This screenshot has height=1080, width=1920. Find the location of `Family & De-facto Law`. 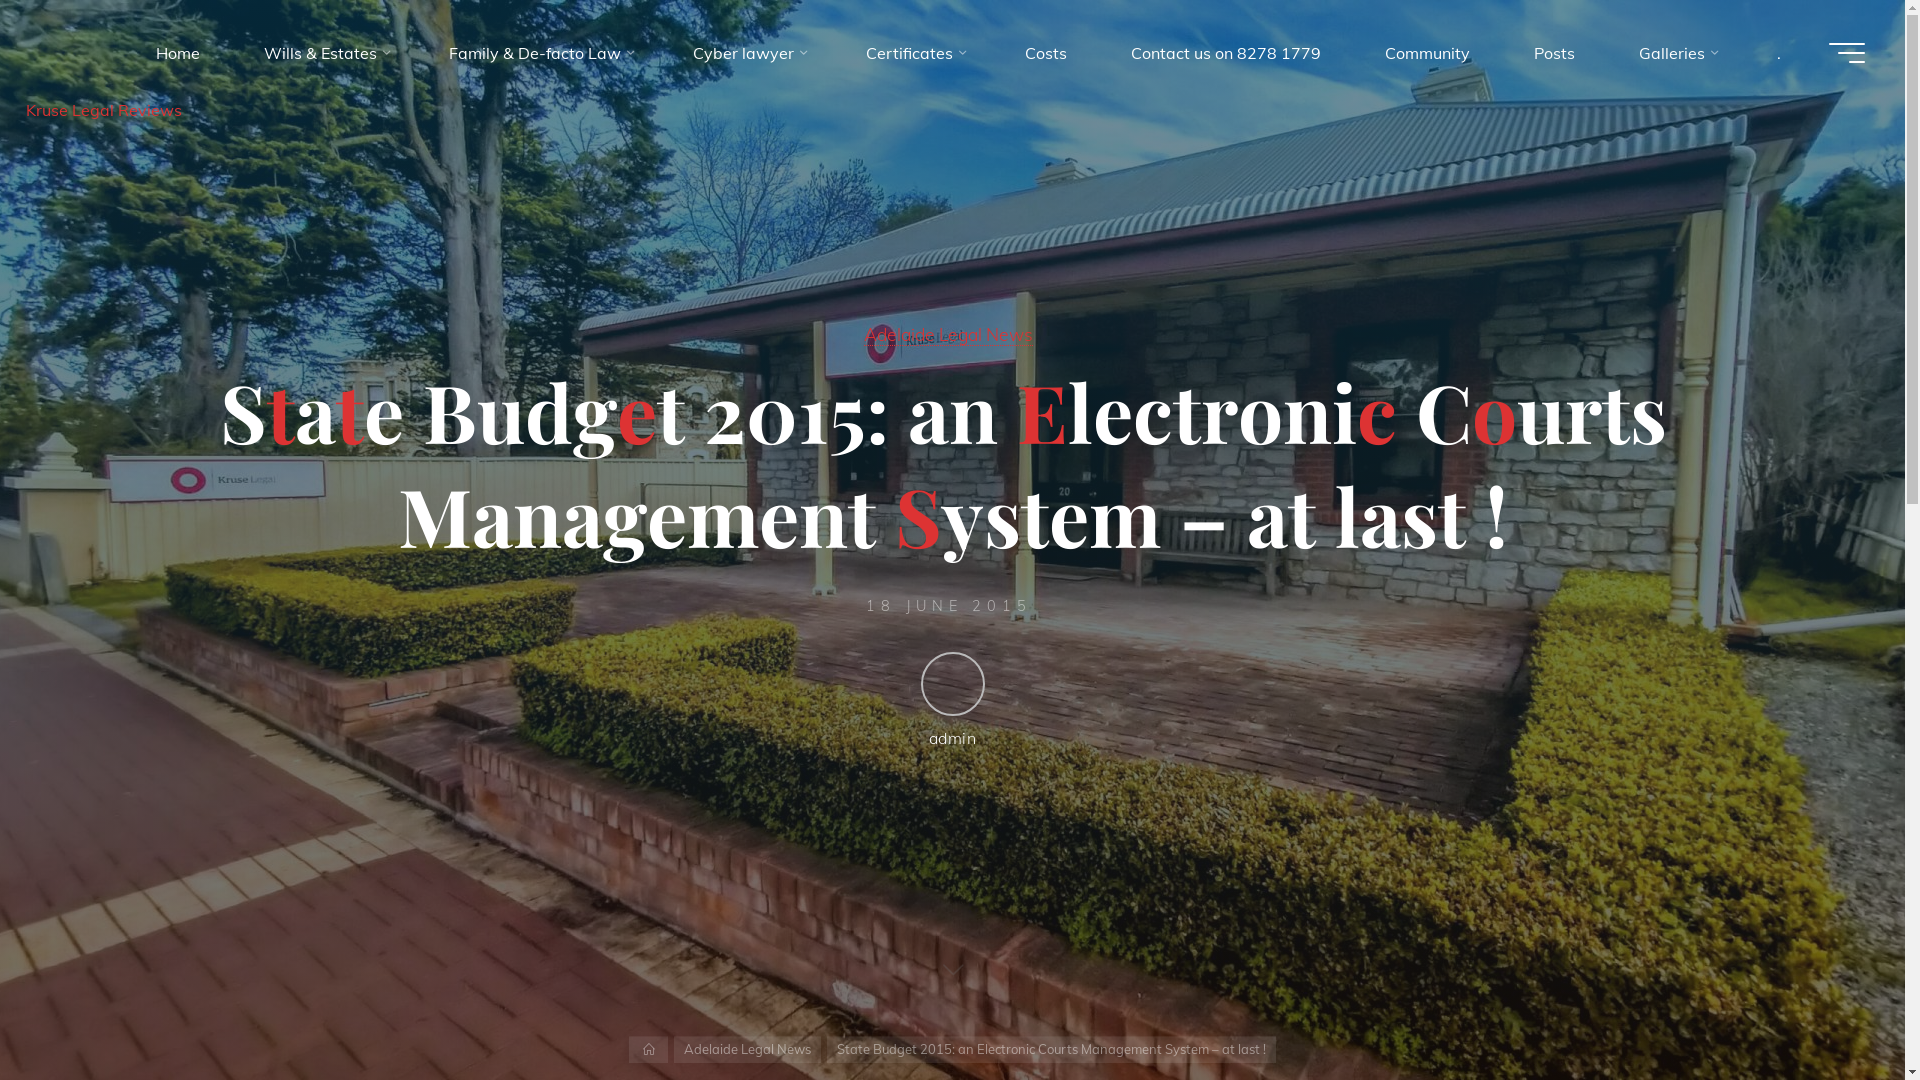

Family & De-facto Law is located at coordinates (539, 53).